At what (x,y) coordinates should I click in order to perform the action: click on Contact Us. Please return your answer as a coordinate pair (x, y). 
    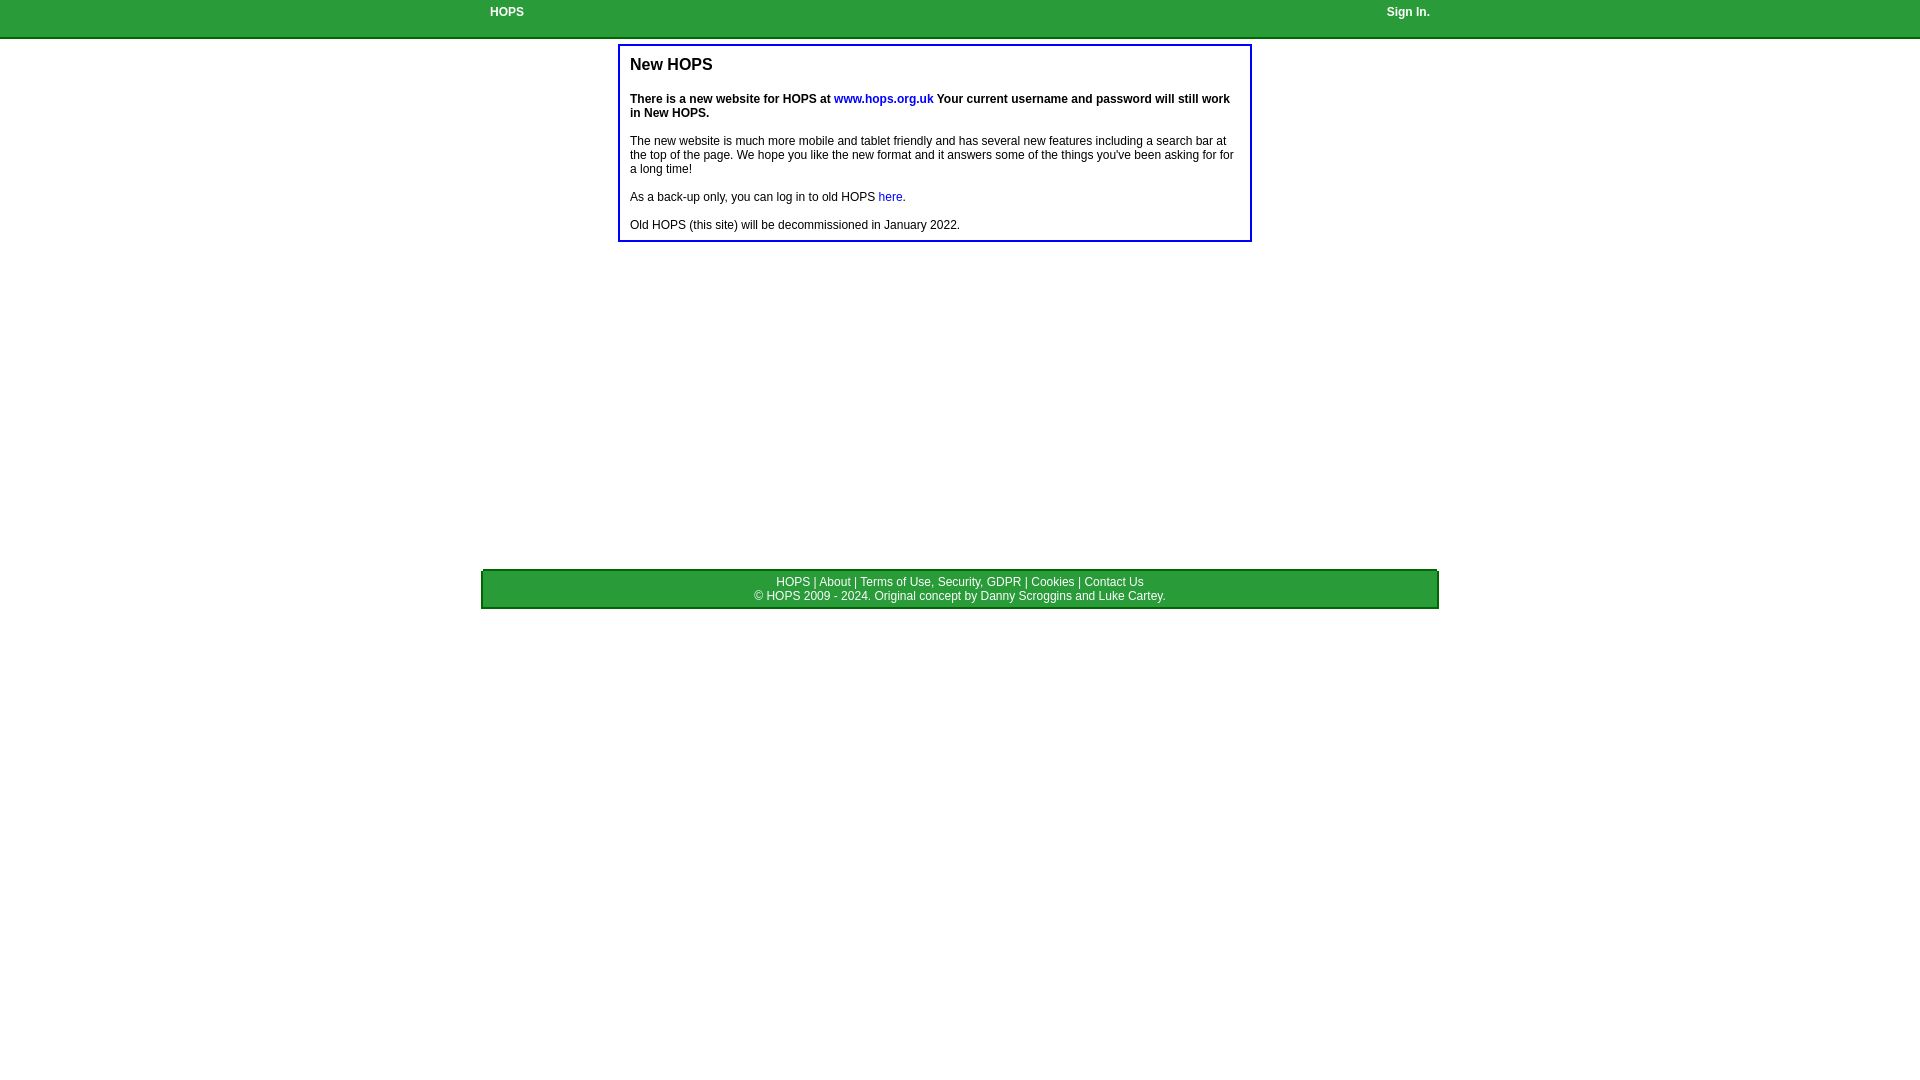
    Looking at the image, I should click on (1113, 581).